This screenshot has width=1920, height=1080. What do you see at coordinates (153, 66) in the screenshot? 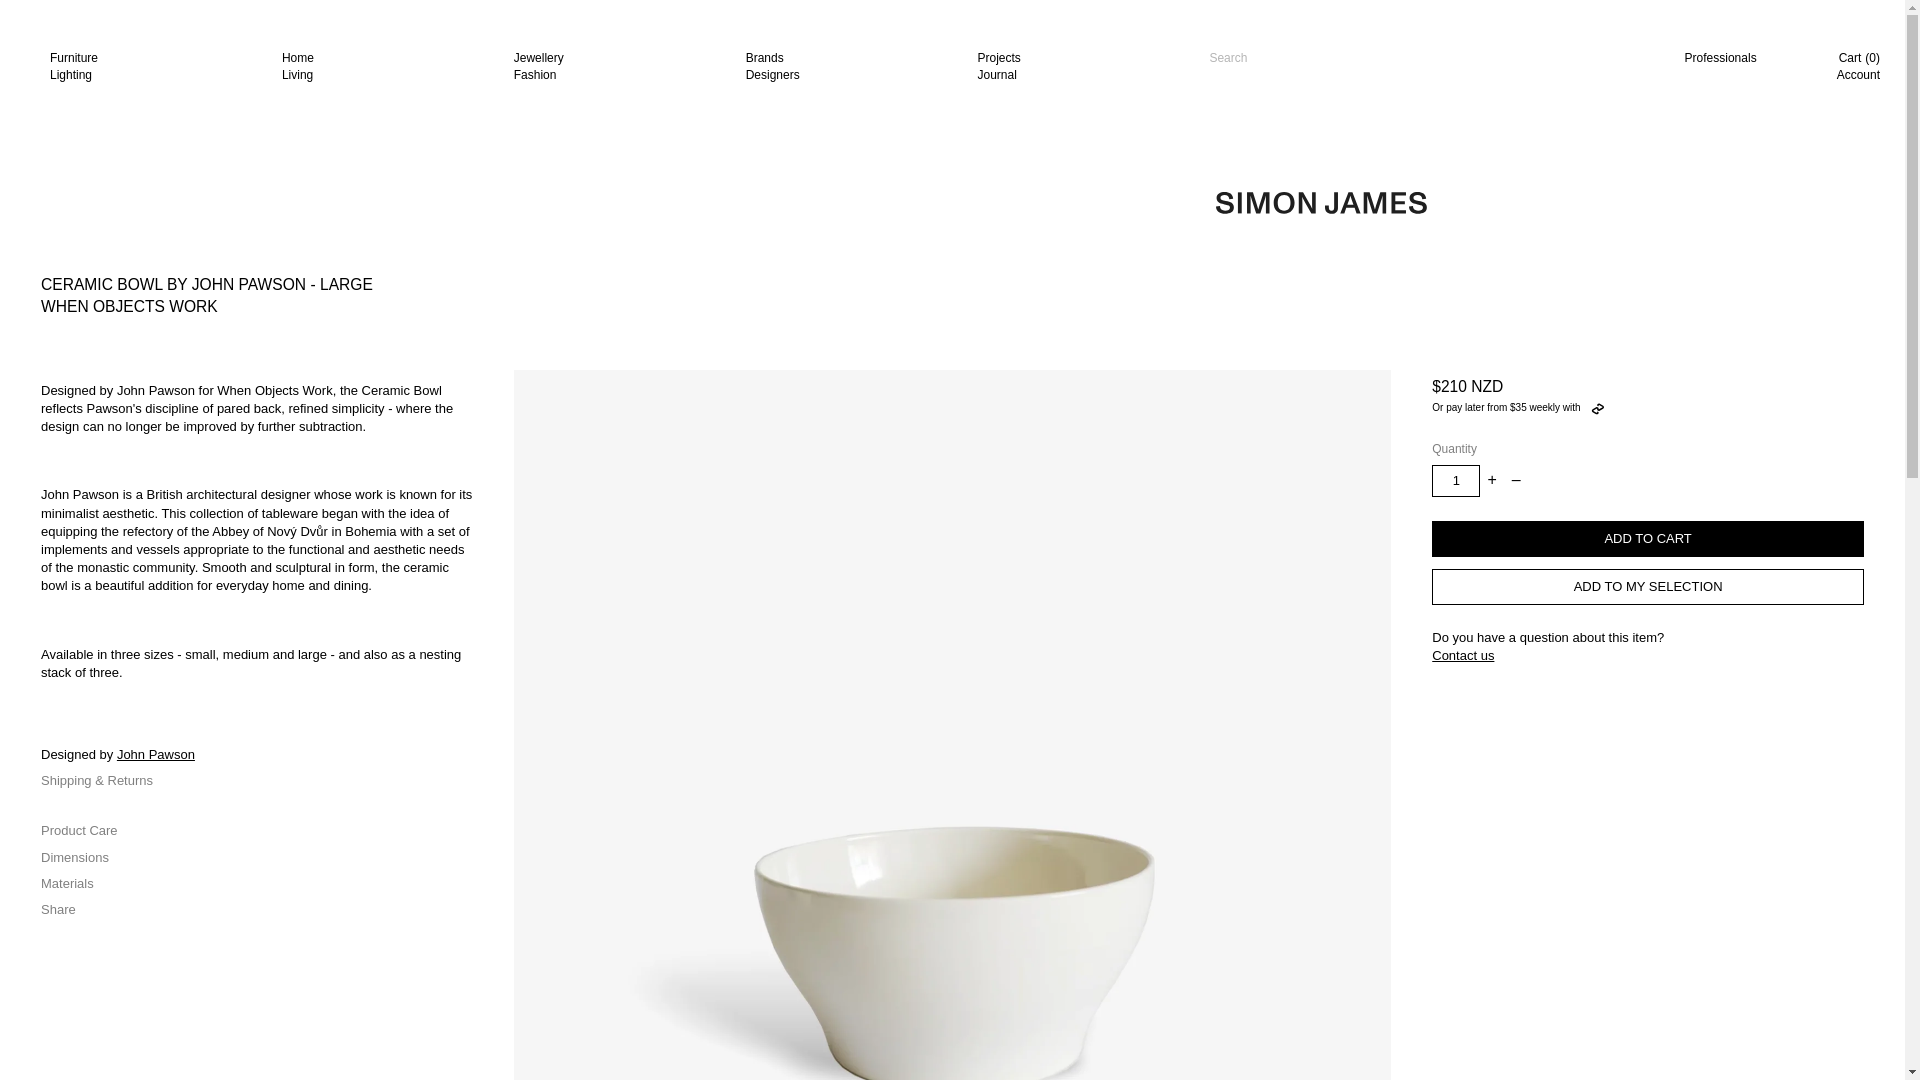
I see `Account` at bounding box center [153, 66].